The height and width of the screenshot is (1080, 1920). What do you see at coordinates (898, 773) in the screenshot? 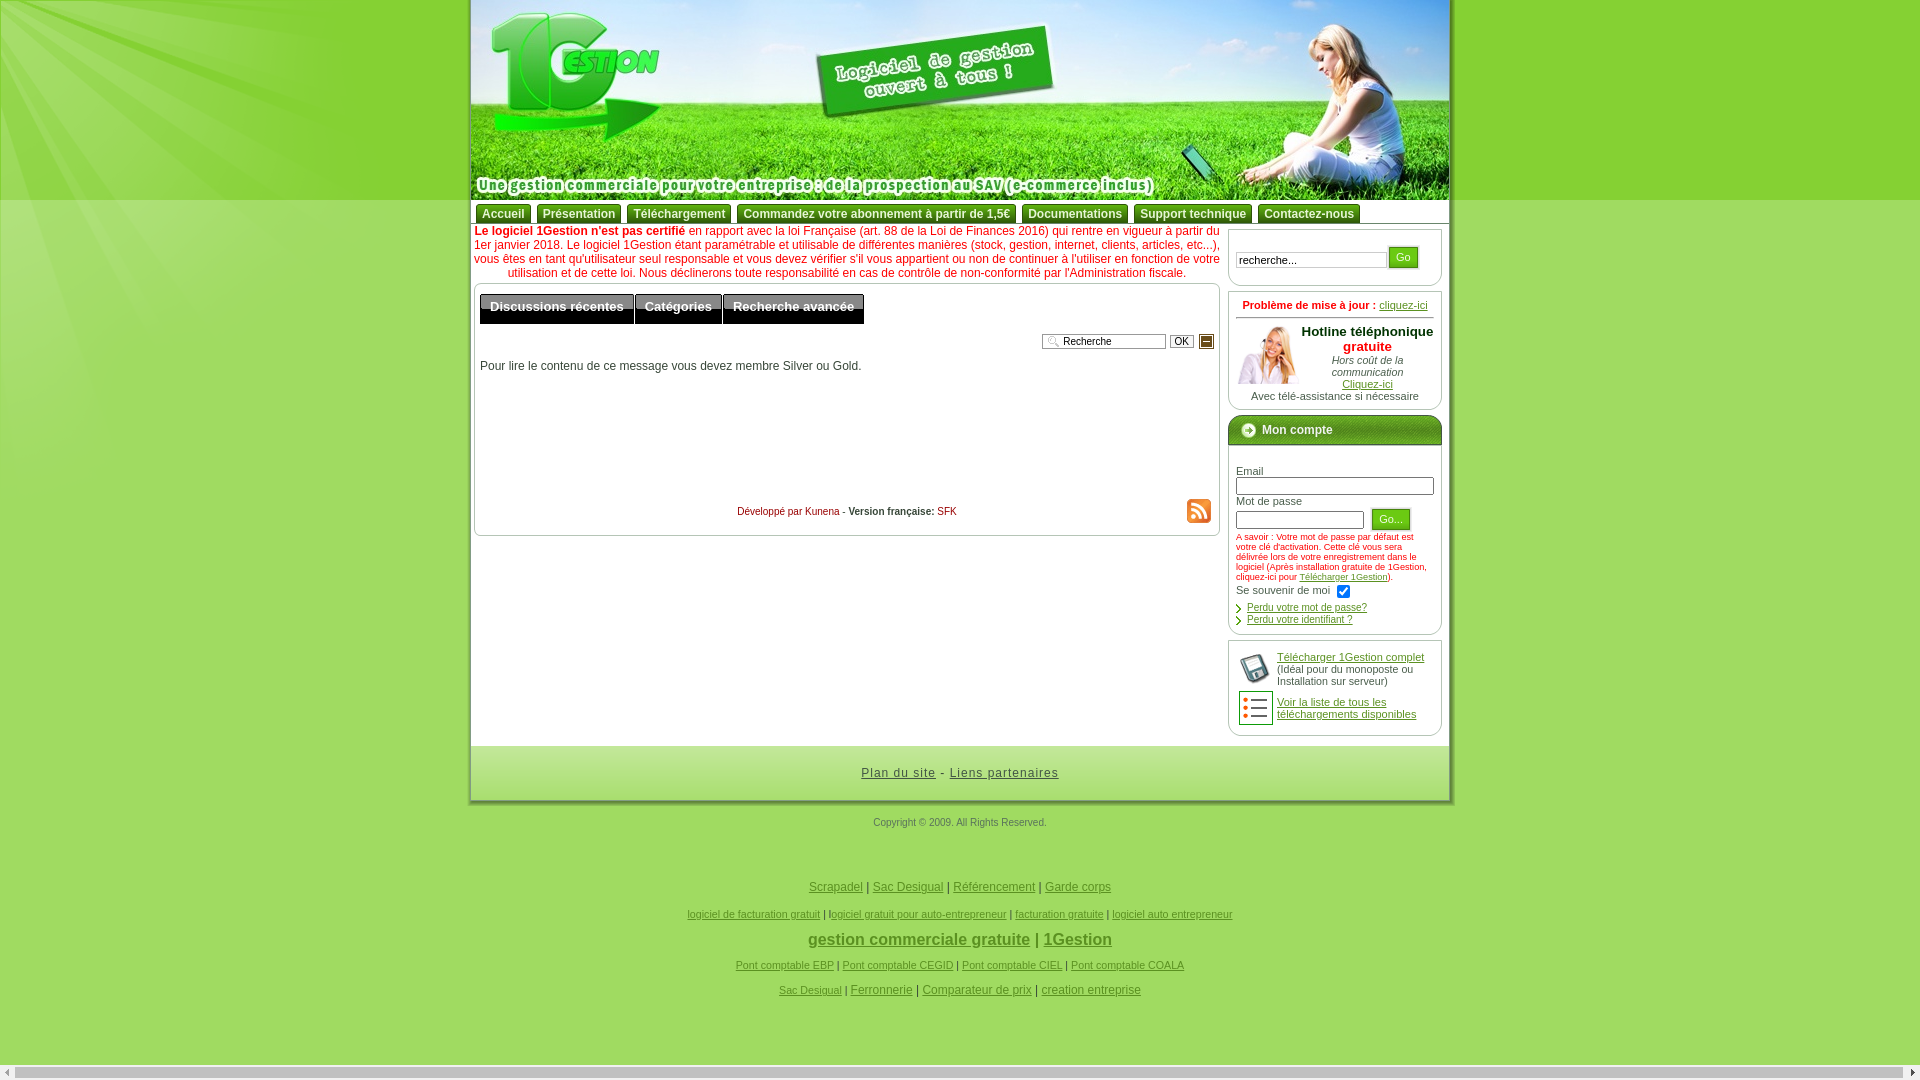
I see `Plan du site` at bounding box center [898, 773].